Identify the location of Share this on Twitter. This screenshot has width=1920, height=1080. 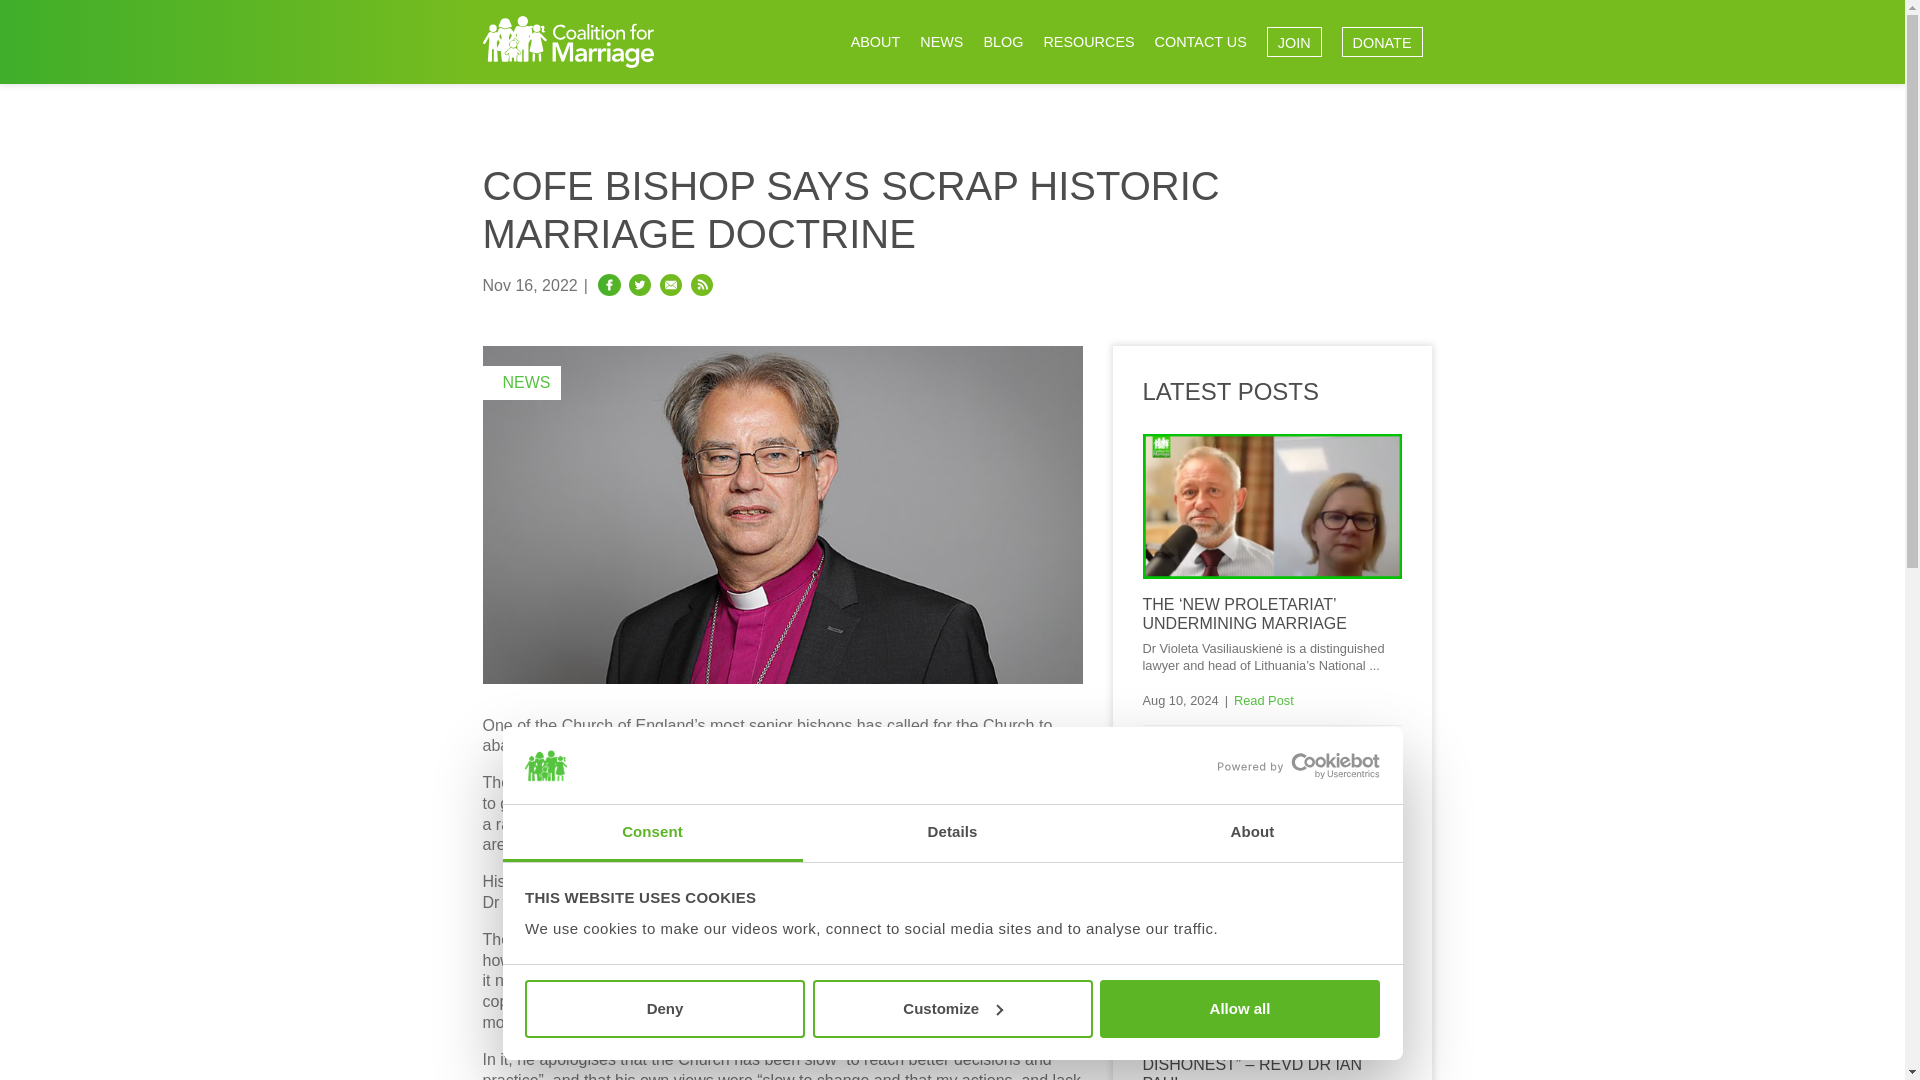
(640, 284).